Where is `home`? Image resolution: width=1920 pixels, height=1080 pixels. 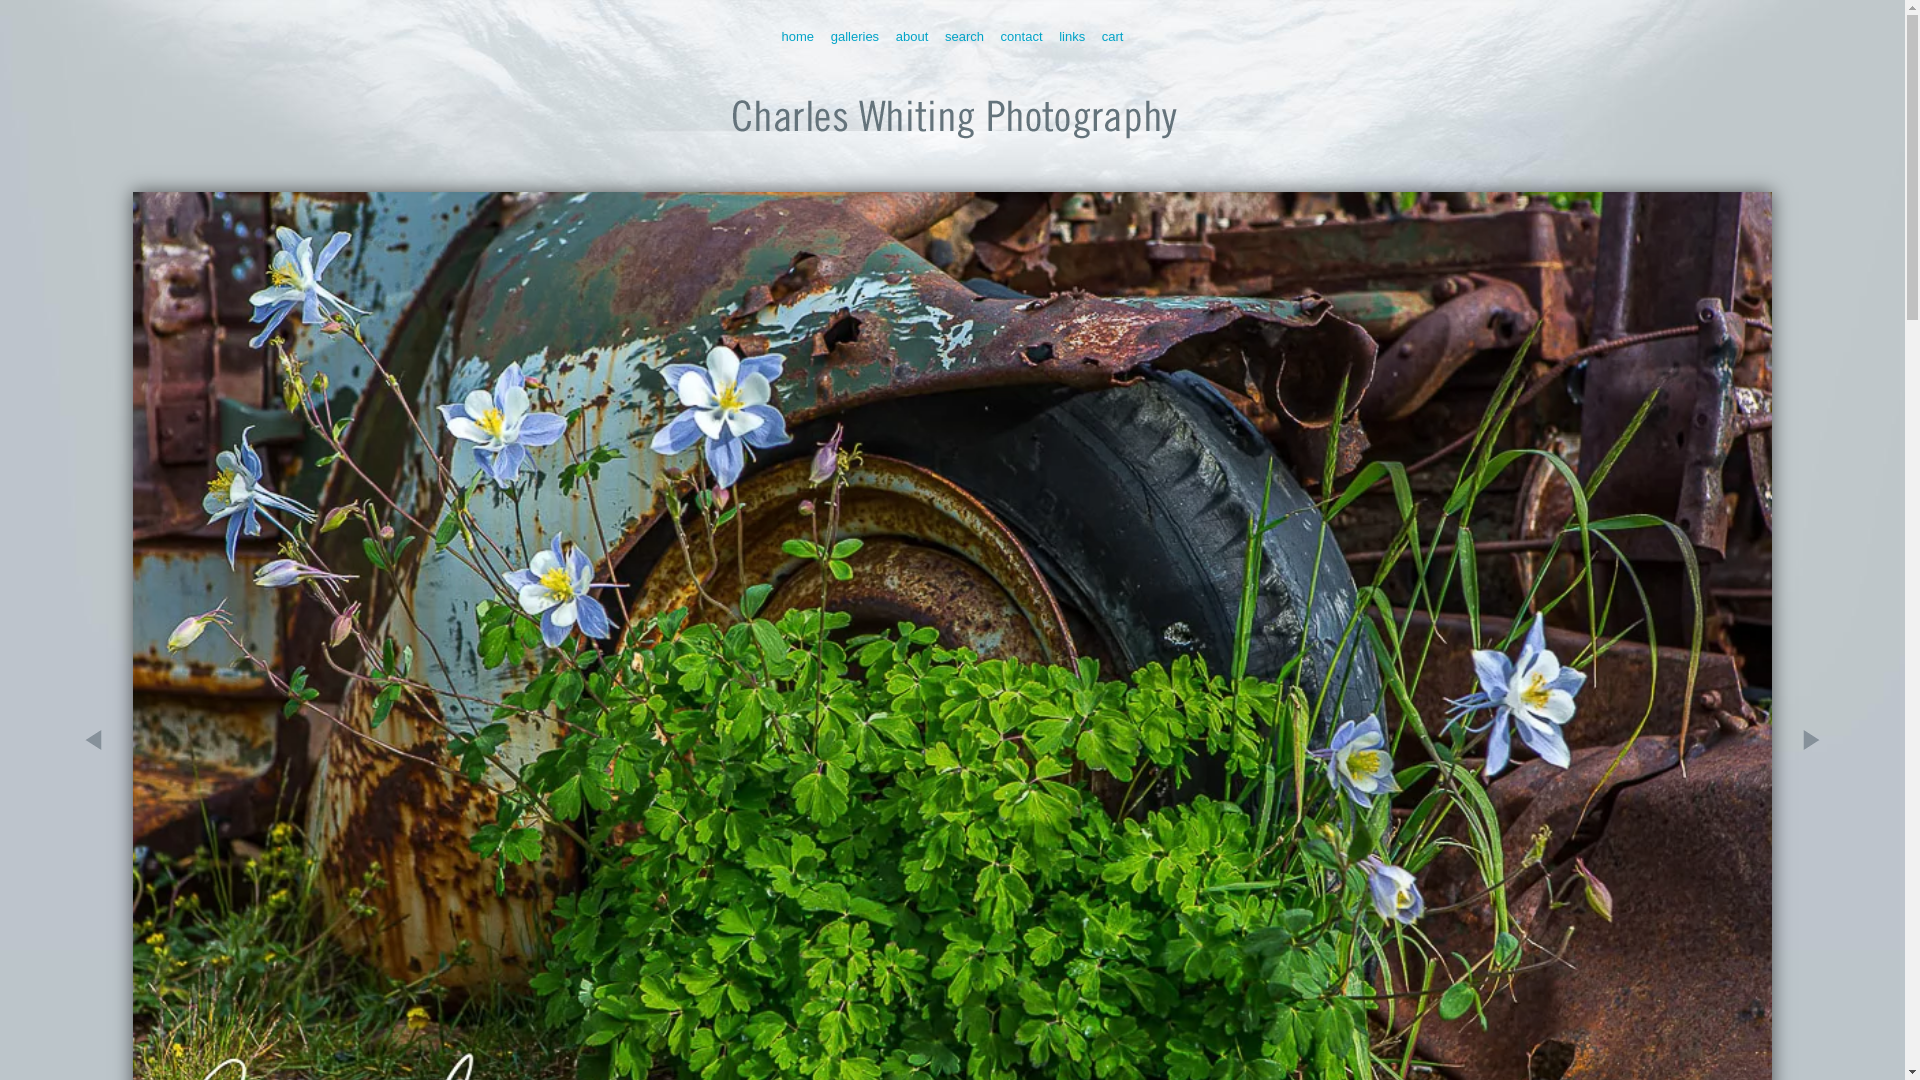 home is located at coordinates (798, 36).